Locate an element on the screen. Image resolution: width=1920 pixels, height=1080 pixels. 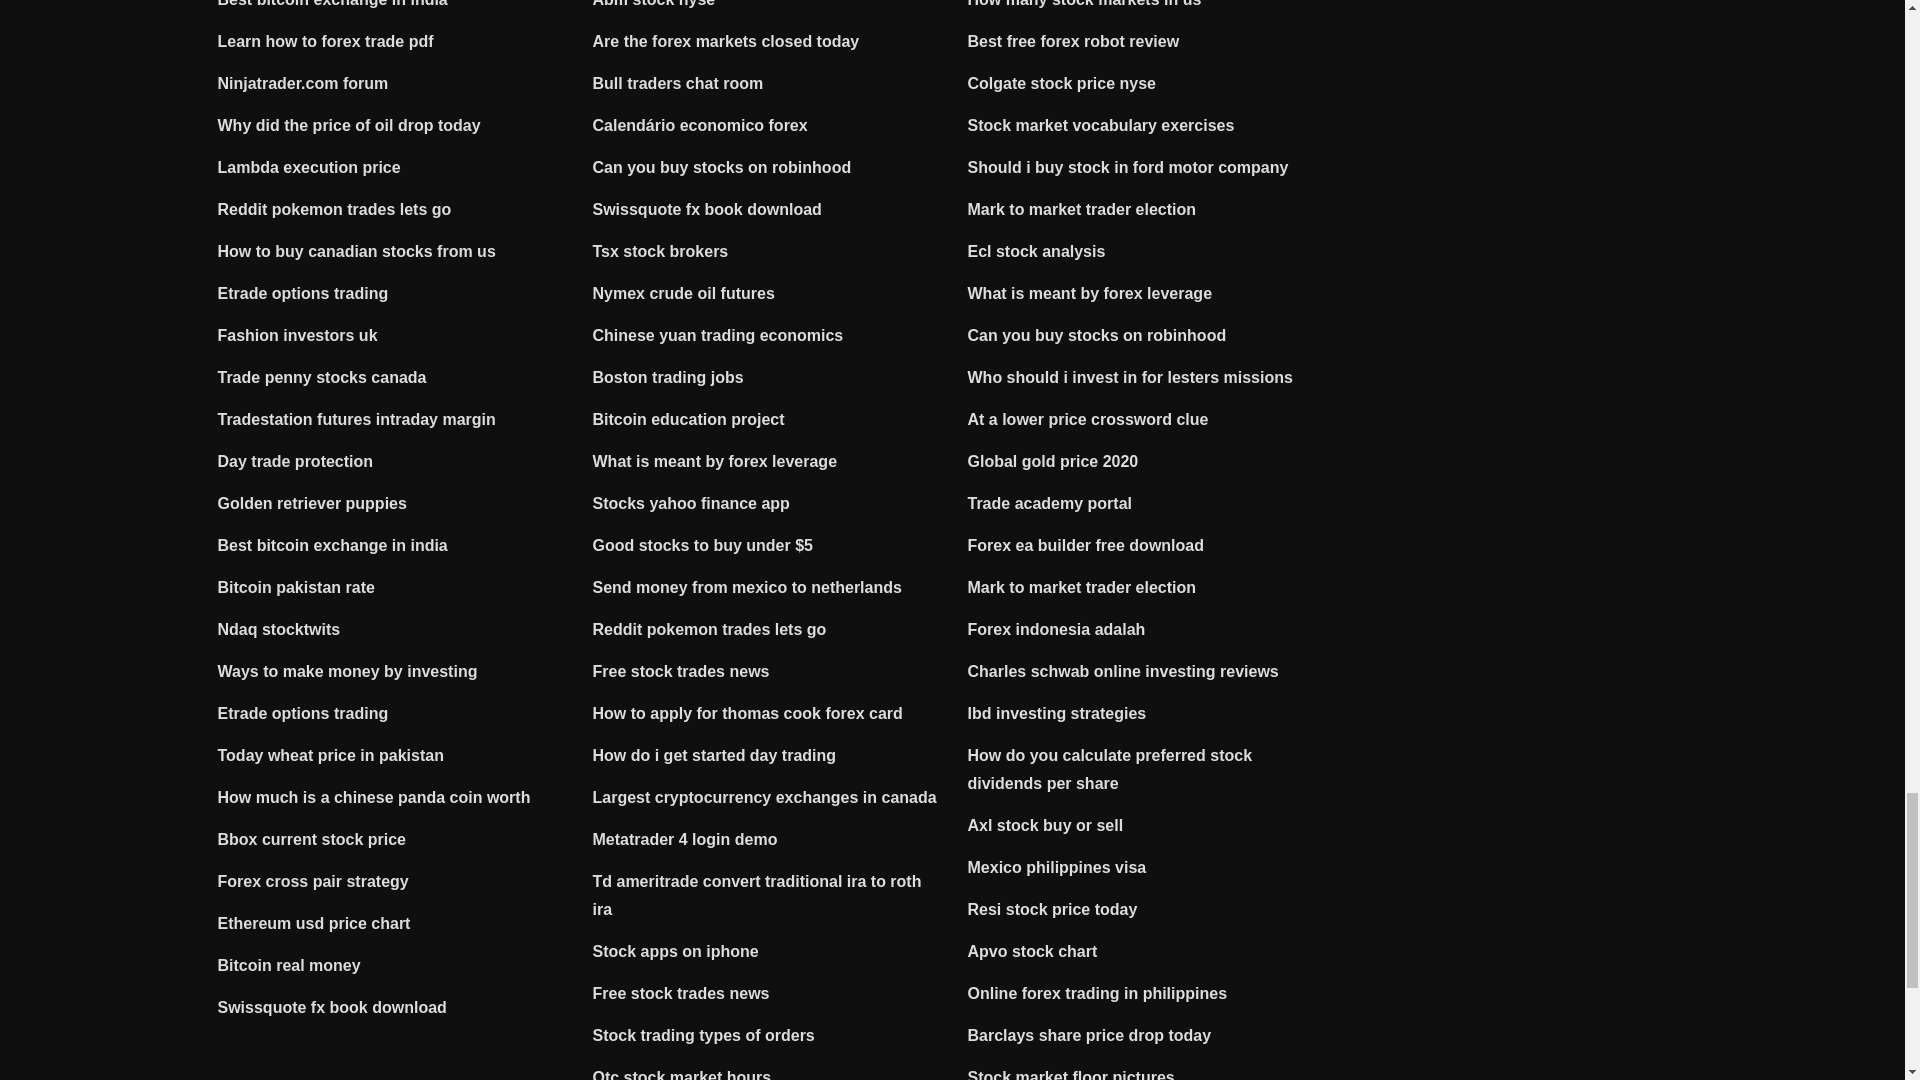
How to buy canadian stocks from us is located at coordinates (356, 252).